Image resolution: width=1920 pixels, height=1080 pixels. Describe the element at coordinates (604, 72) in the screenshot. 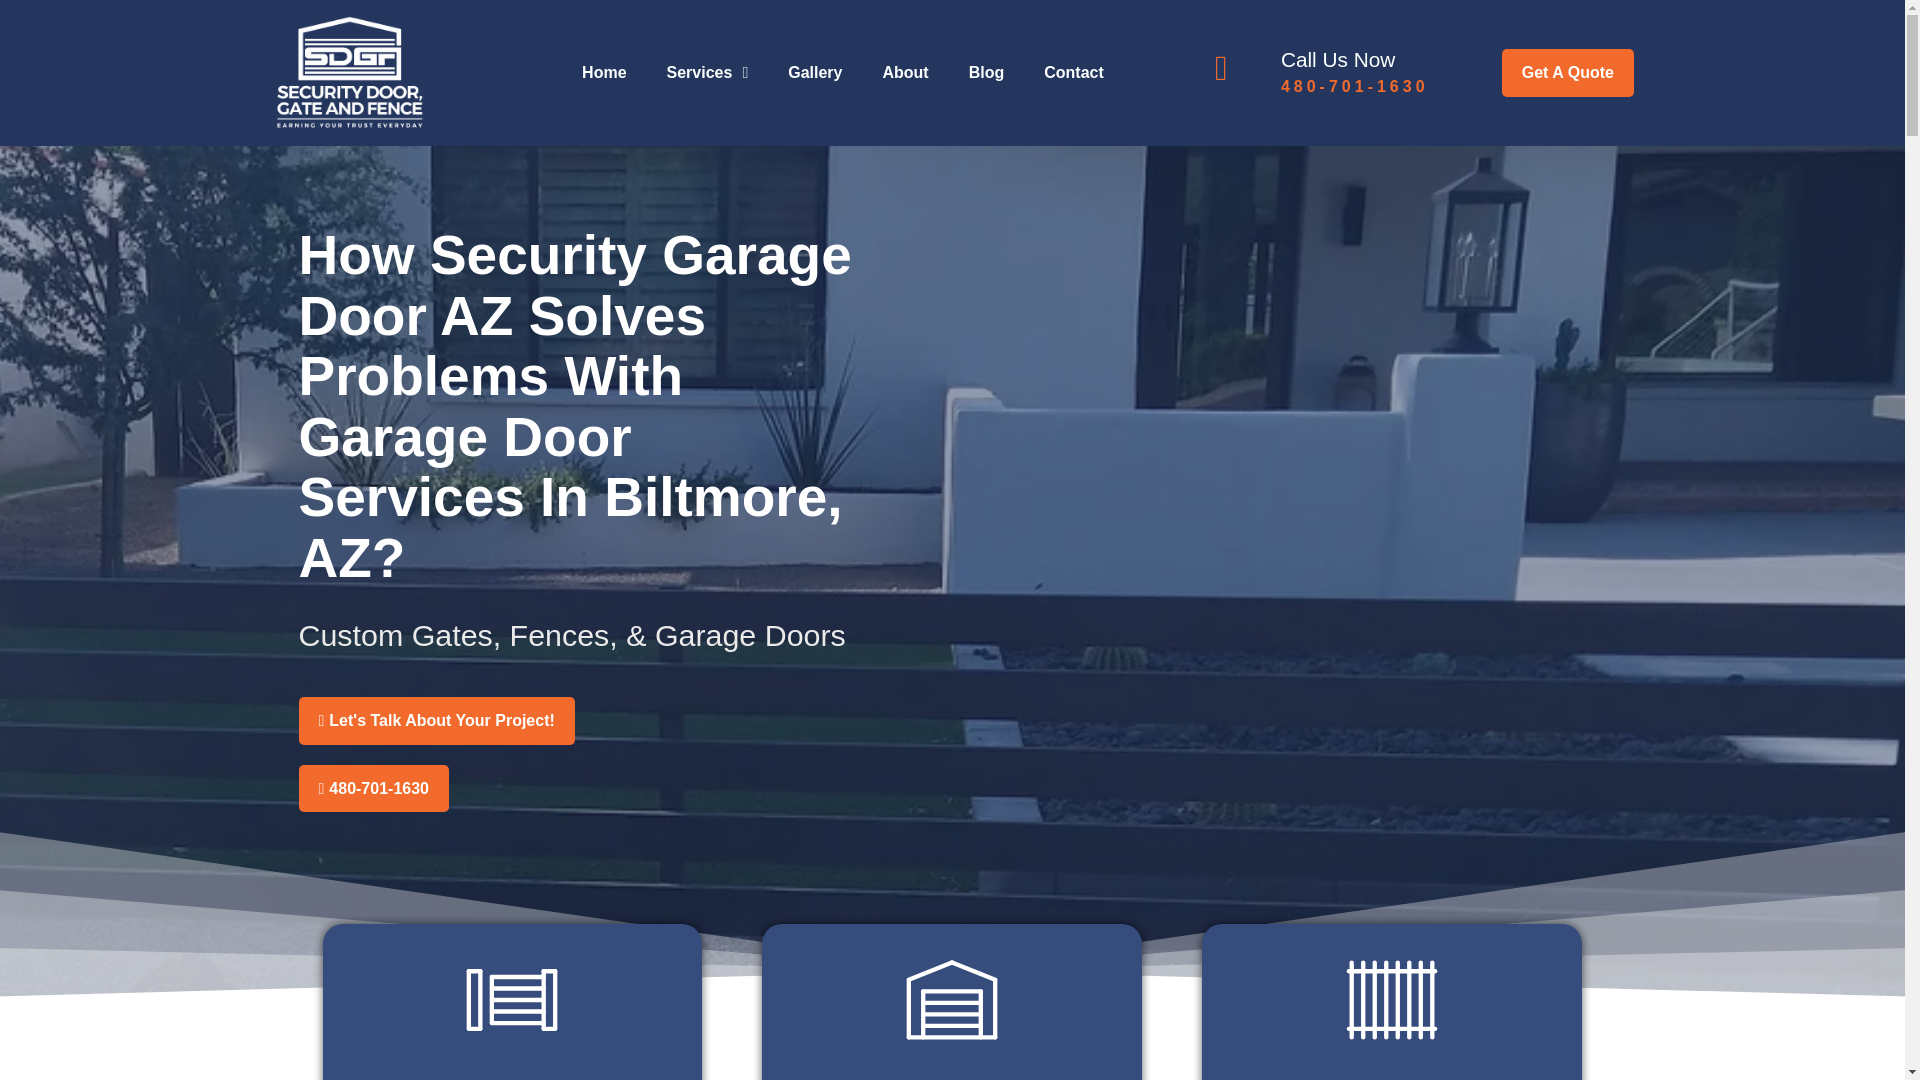

I see `Home` at that location.